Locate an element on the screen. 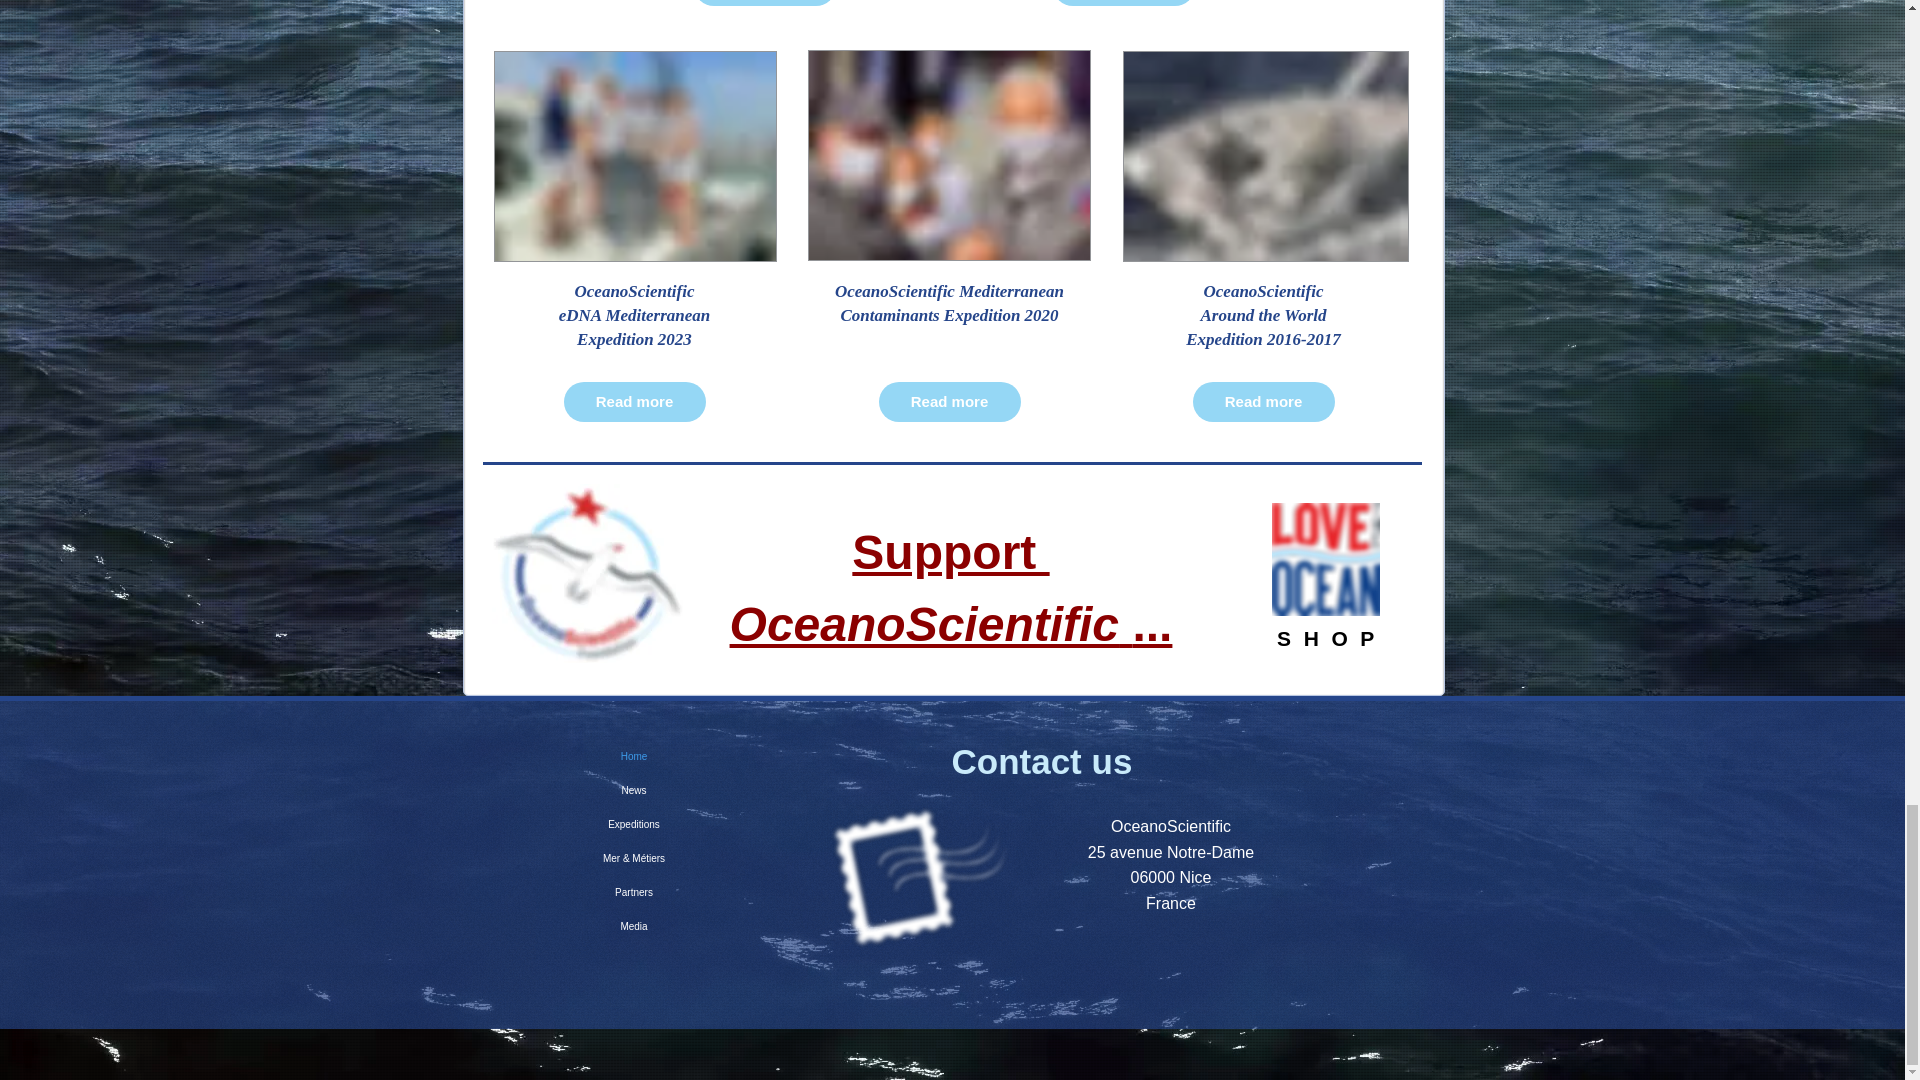 Image resolution: width=1920 pixels, height=1080 pixels. News is located at coordinates (764, 3).